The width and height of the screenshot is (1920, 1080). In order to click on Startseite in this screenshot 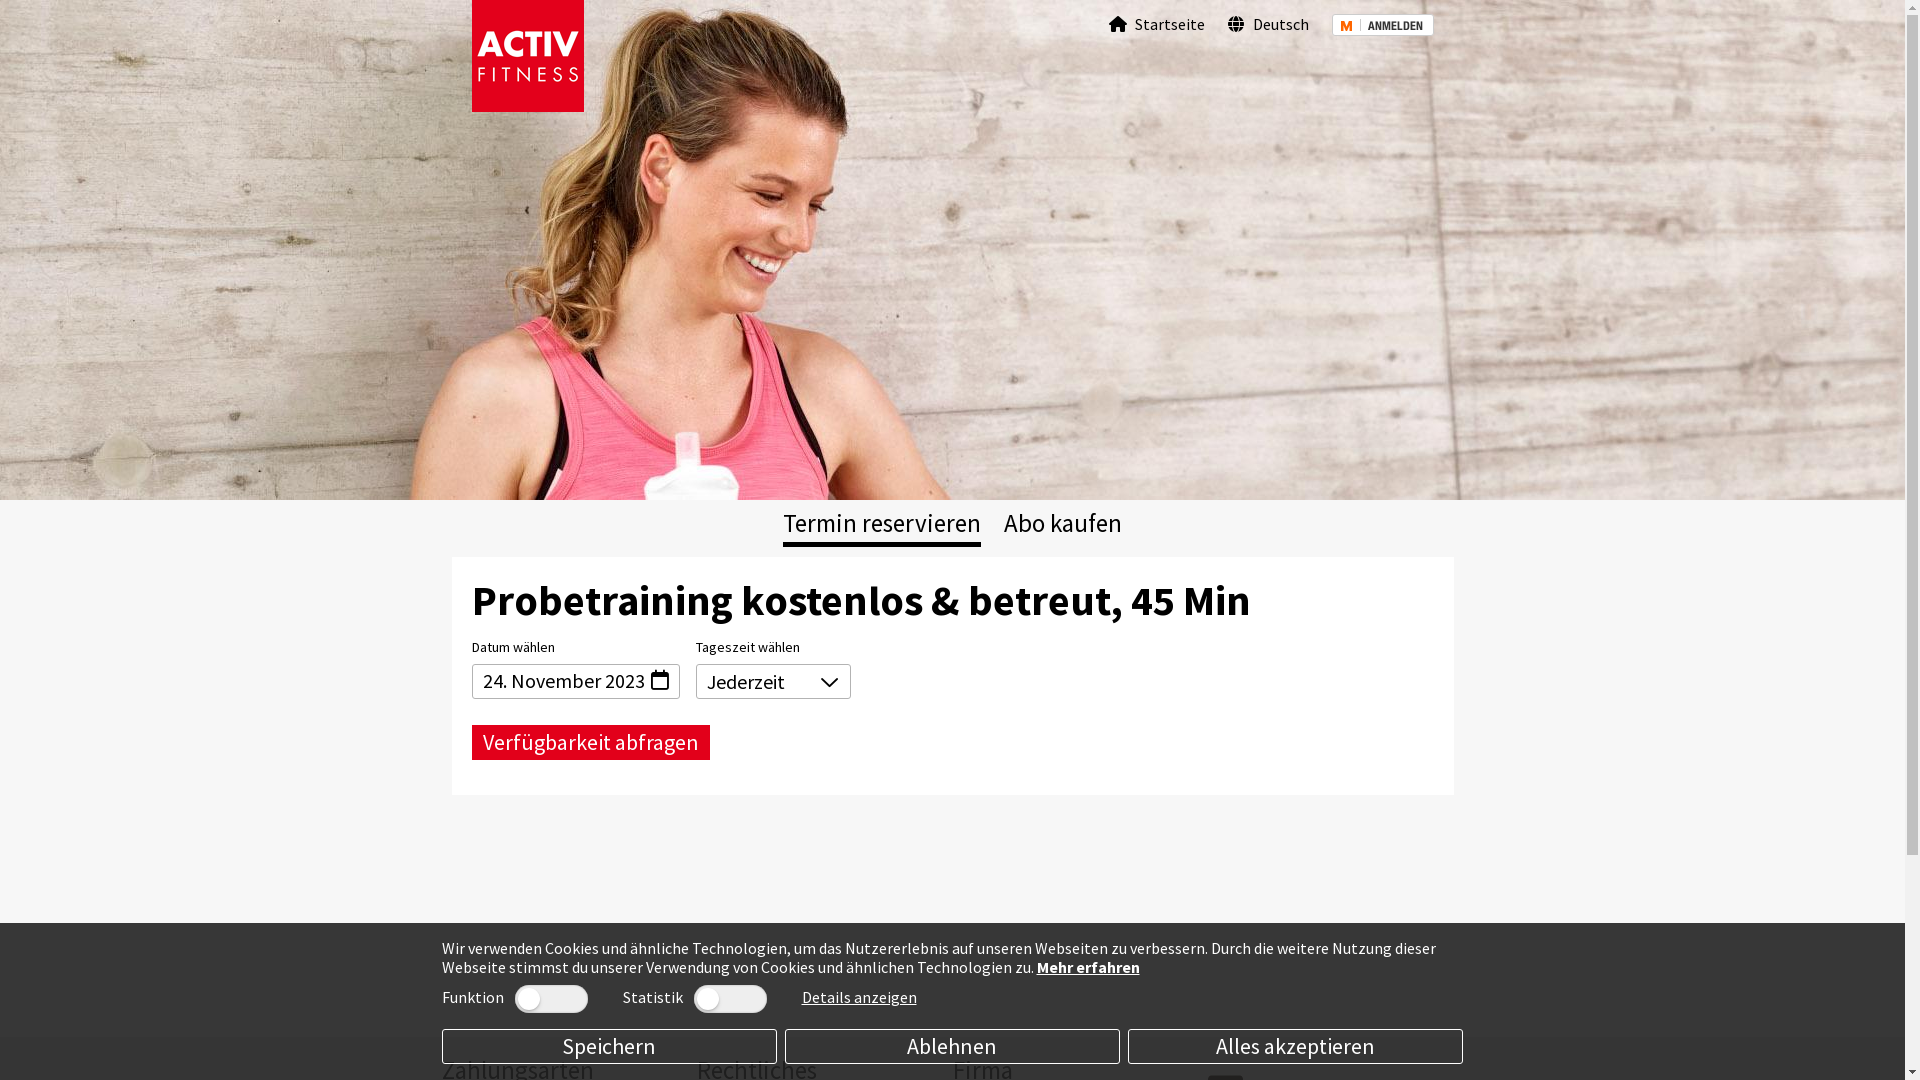, I will do `click(1156, 24)`.